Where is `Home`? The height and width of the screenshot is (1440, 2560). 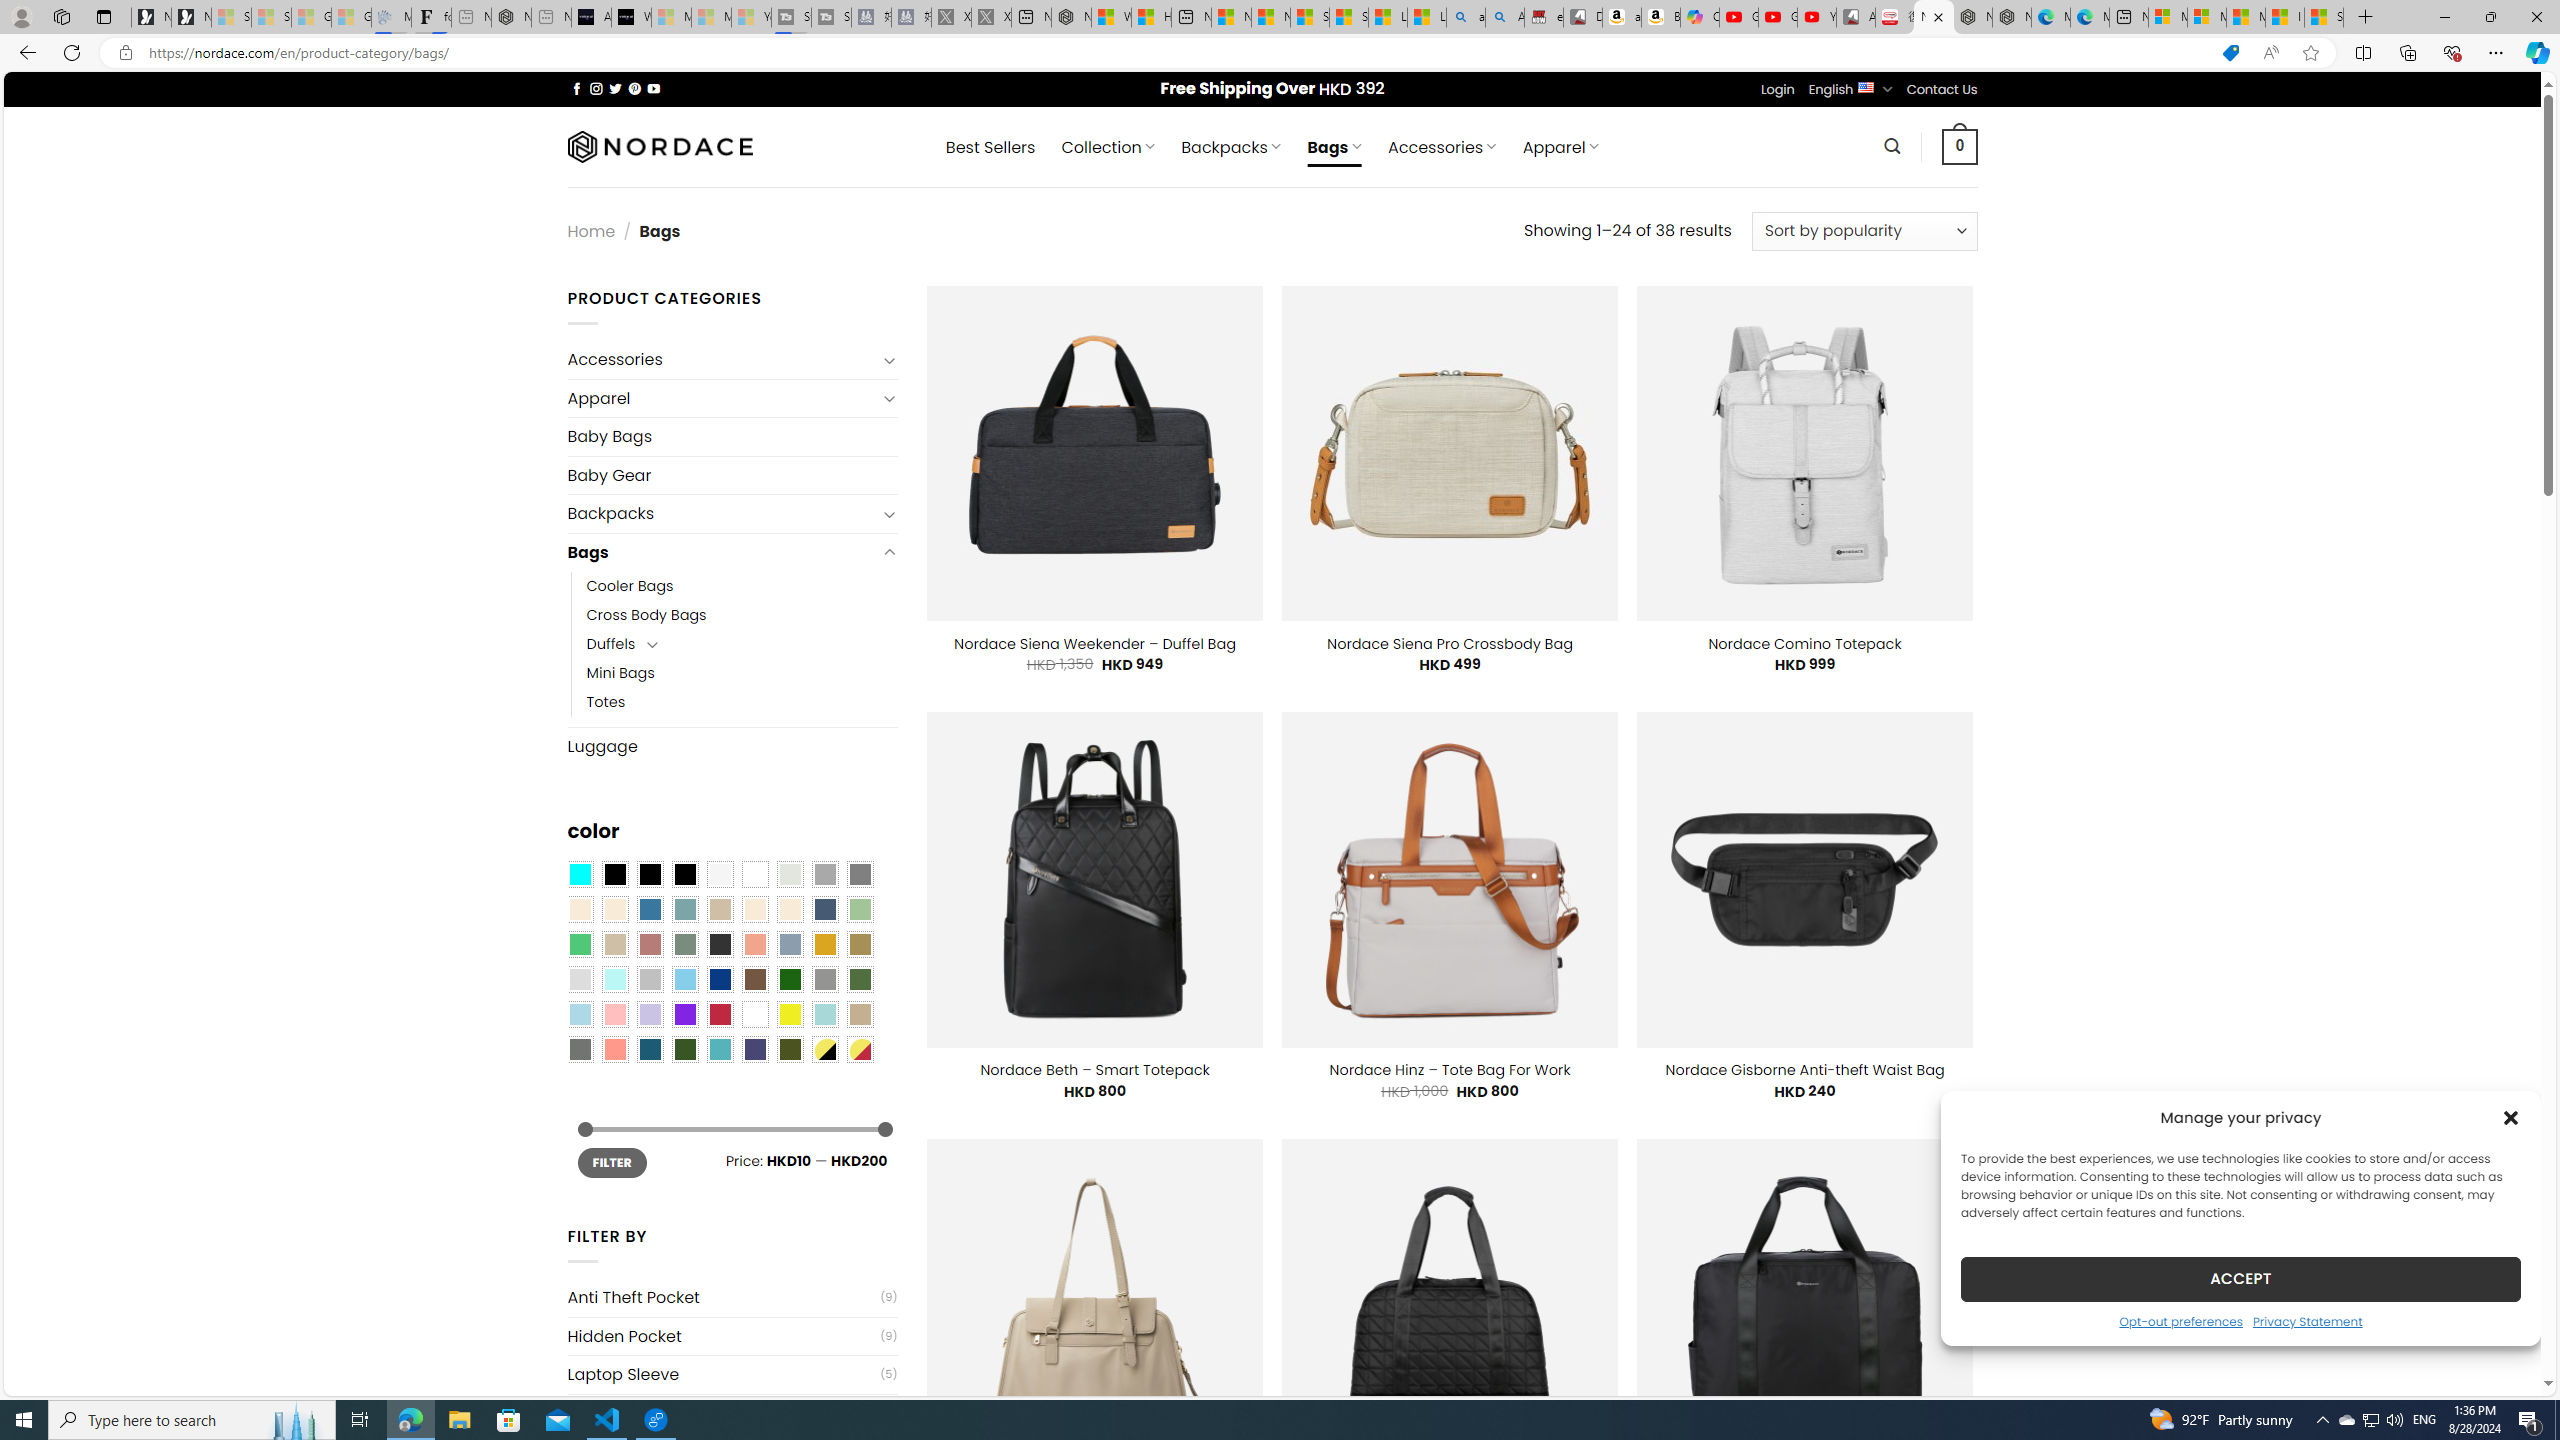
Home is located at coordinates (590, 230).